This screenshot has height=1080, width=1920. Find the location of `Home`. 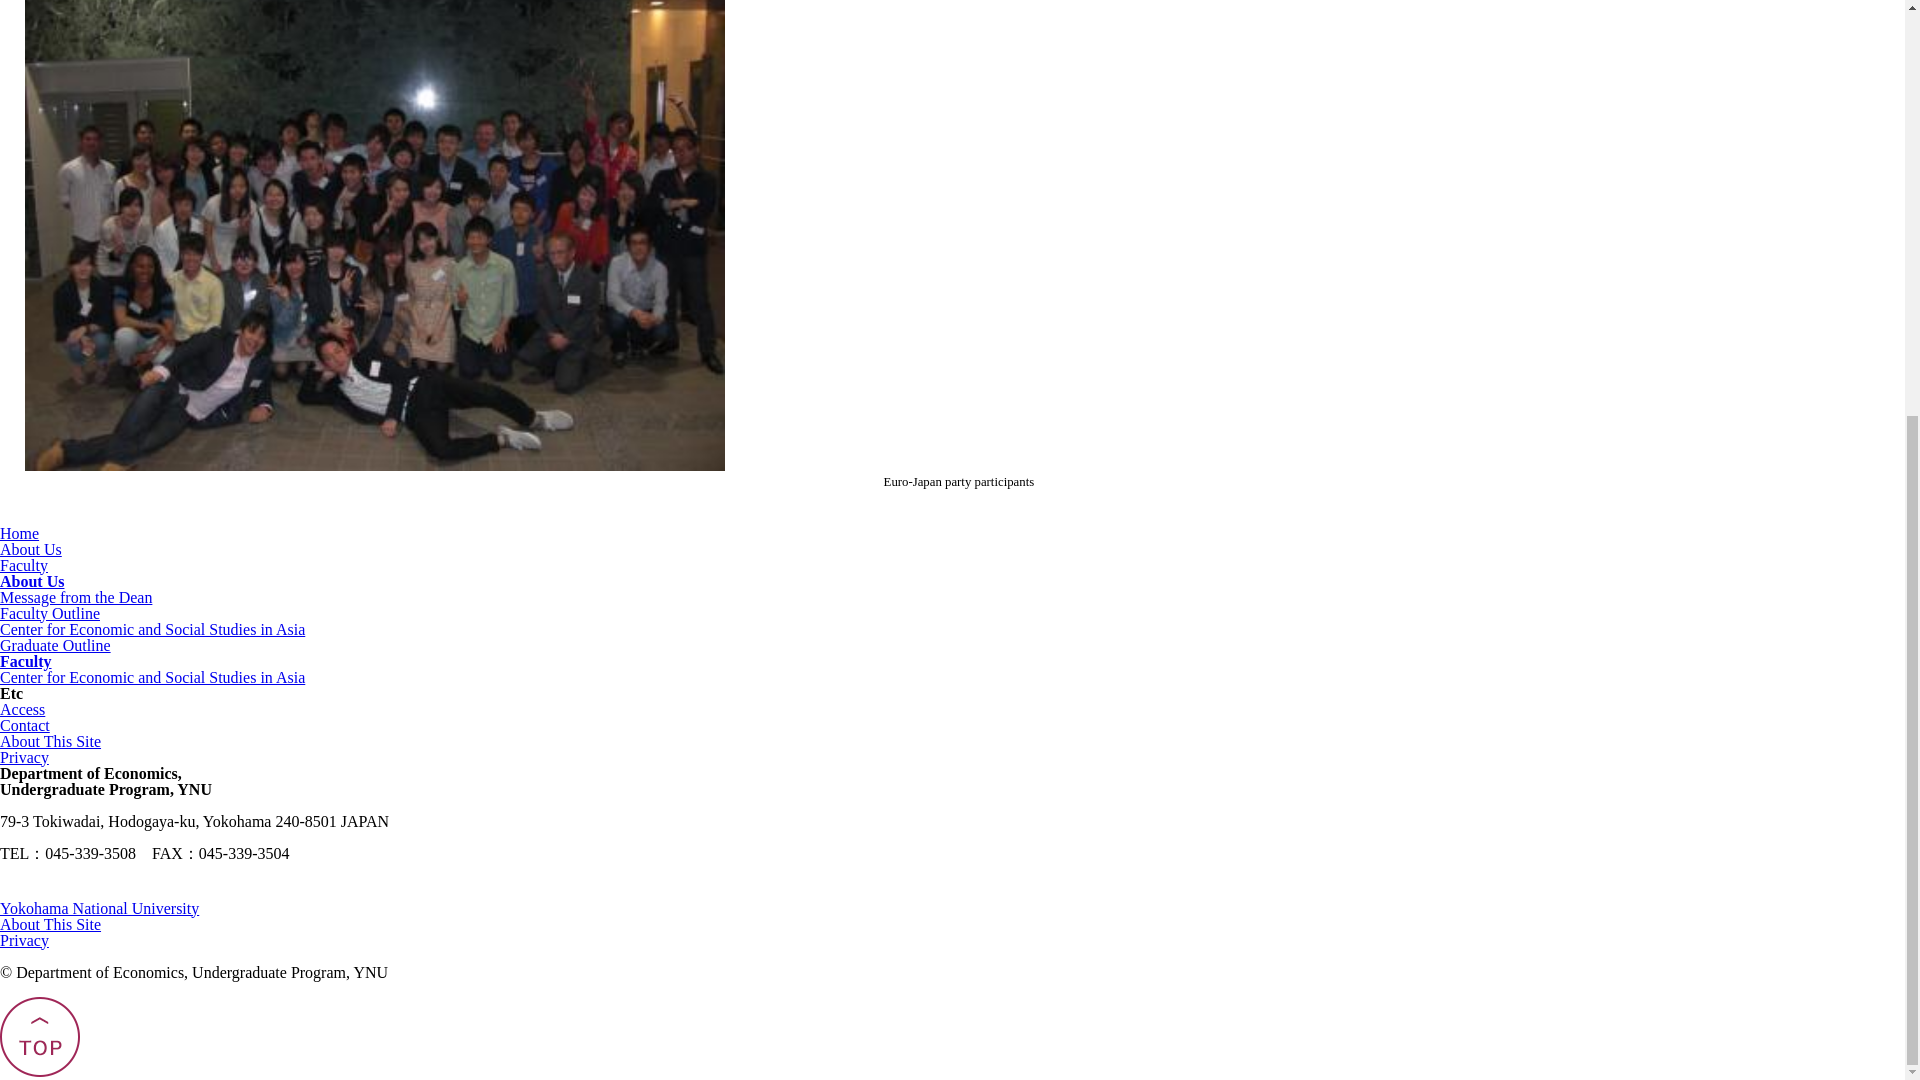

Home is located at coordinates (19, 533).